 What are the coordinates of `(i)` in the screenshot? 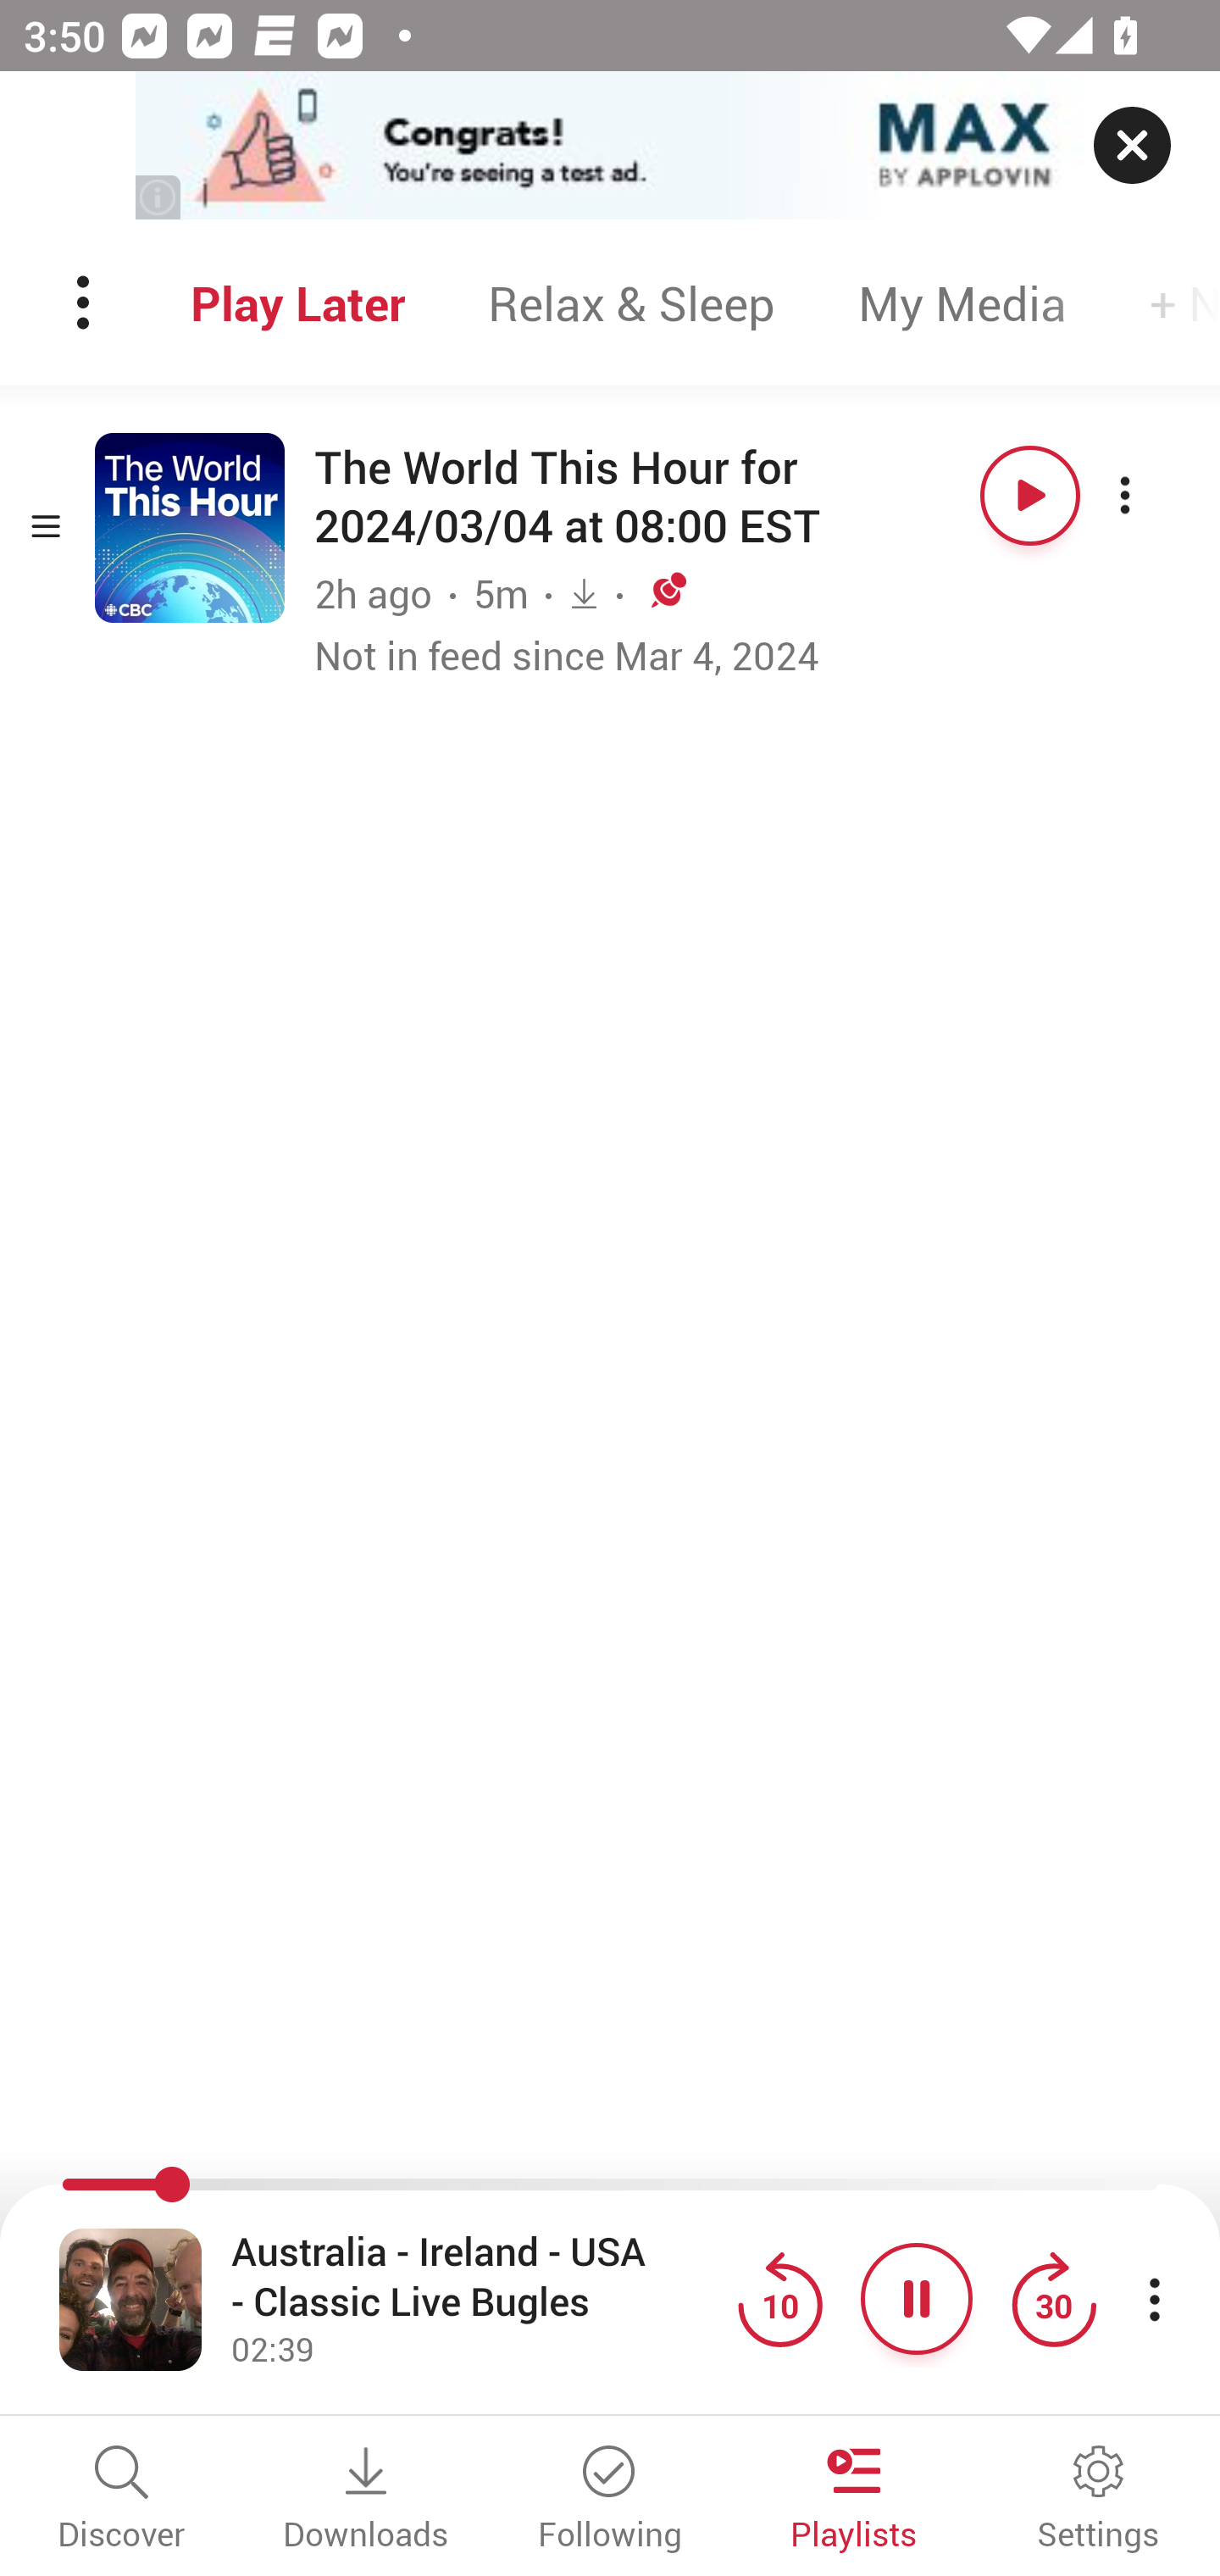 It's located at (159, 197).